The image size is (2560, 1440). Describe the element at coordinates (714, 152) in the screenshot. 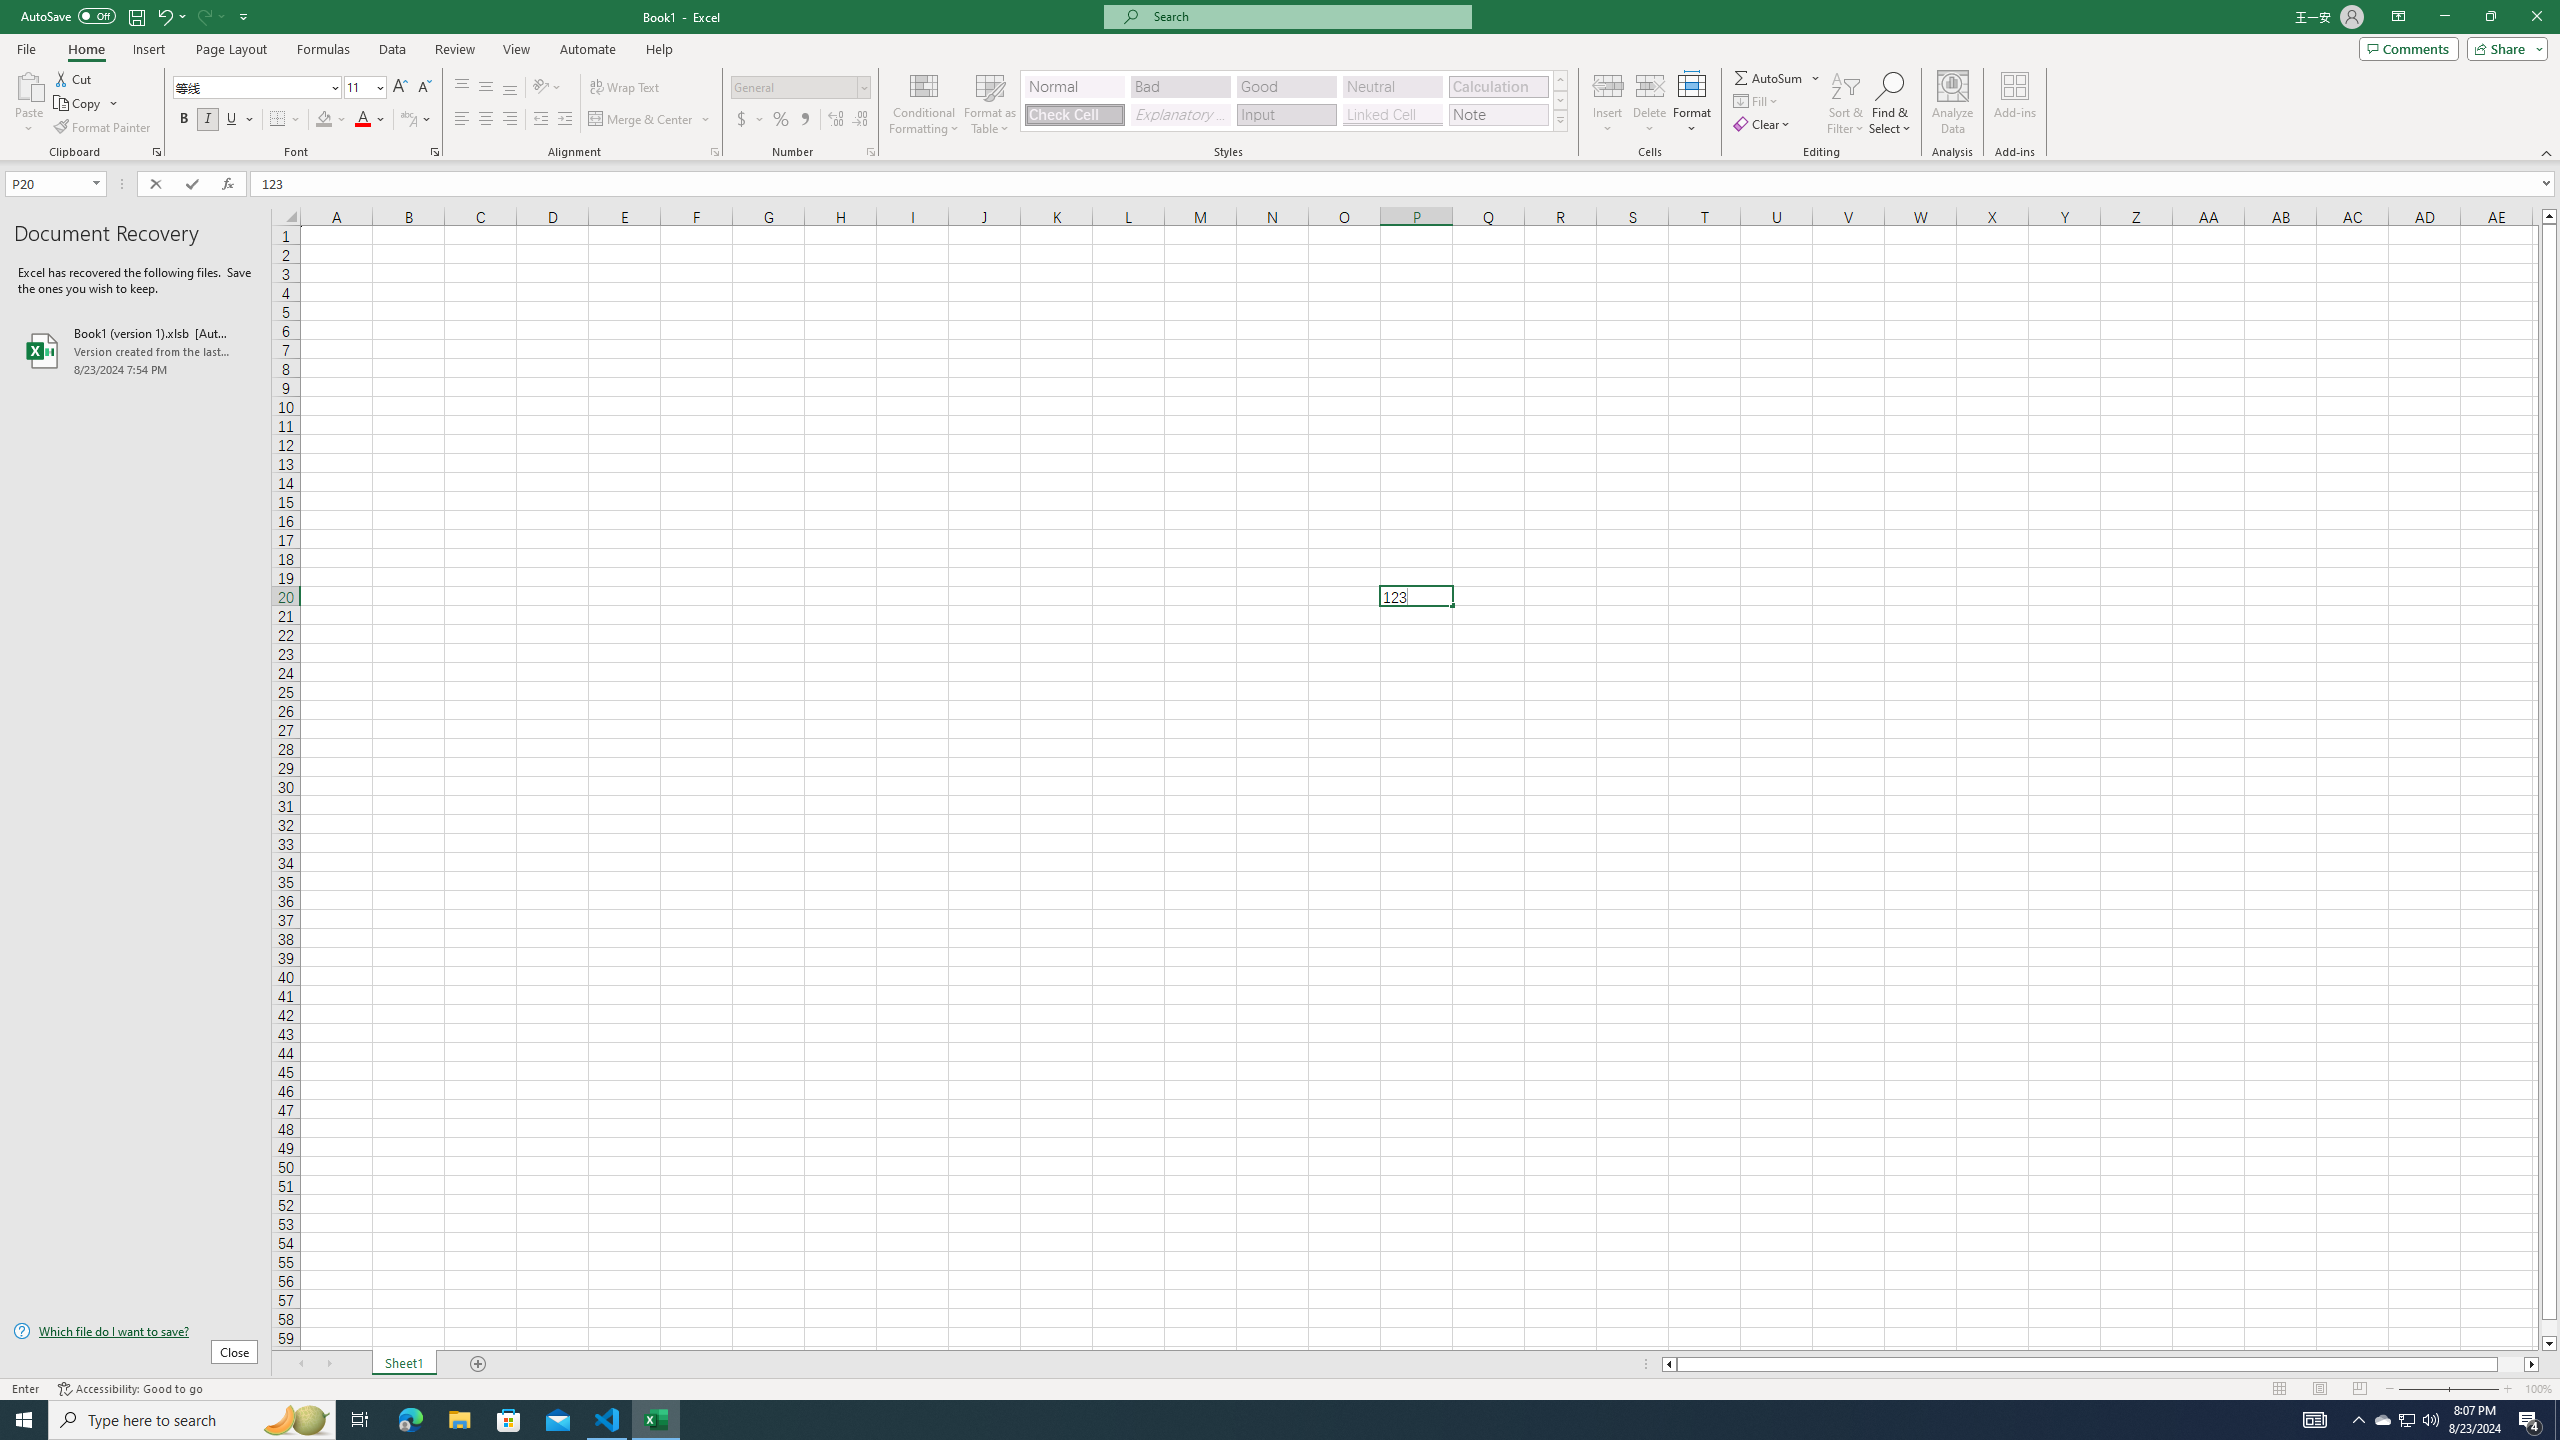

I see `Format Cell Alignment` at that location.